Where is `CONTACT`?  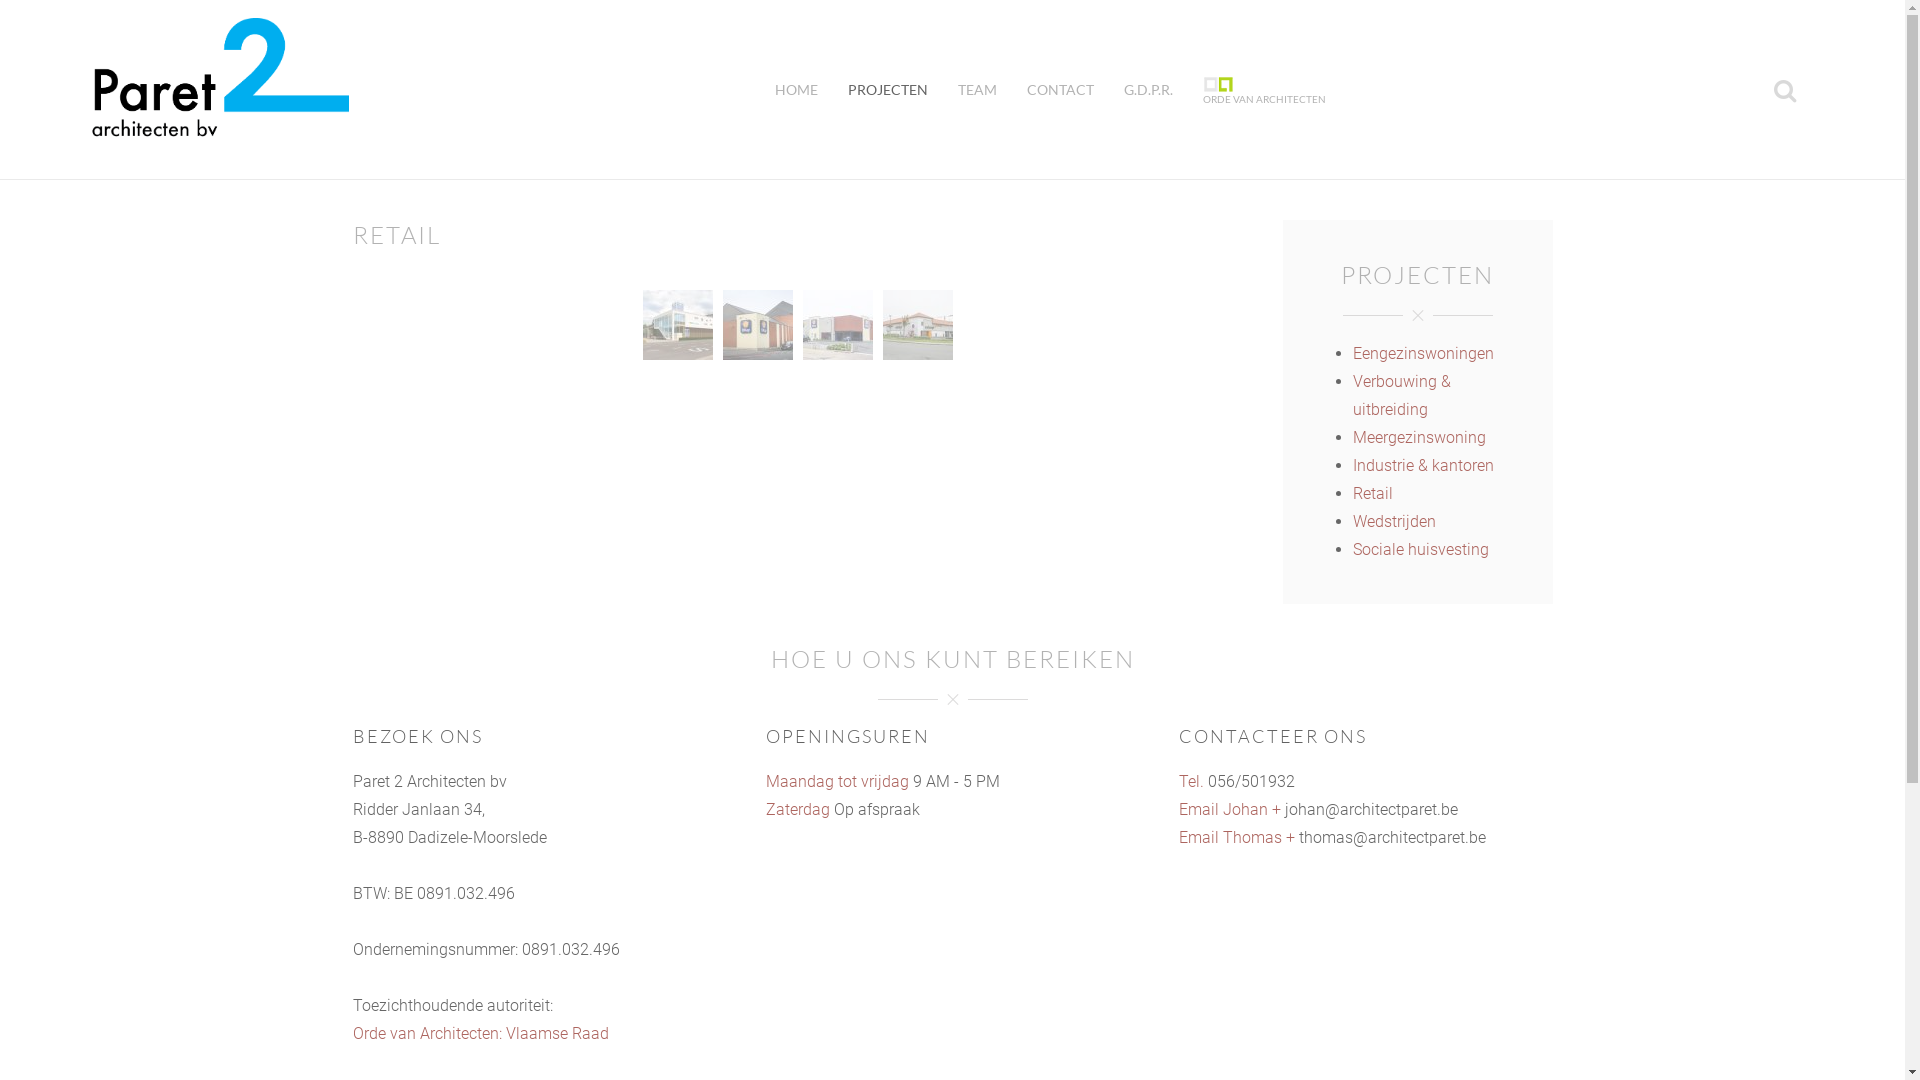
CONTACT is located at coordinates (1060, 90).